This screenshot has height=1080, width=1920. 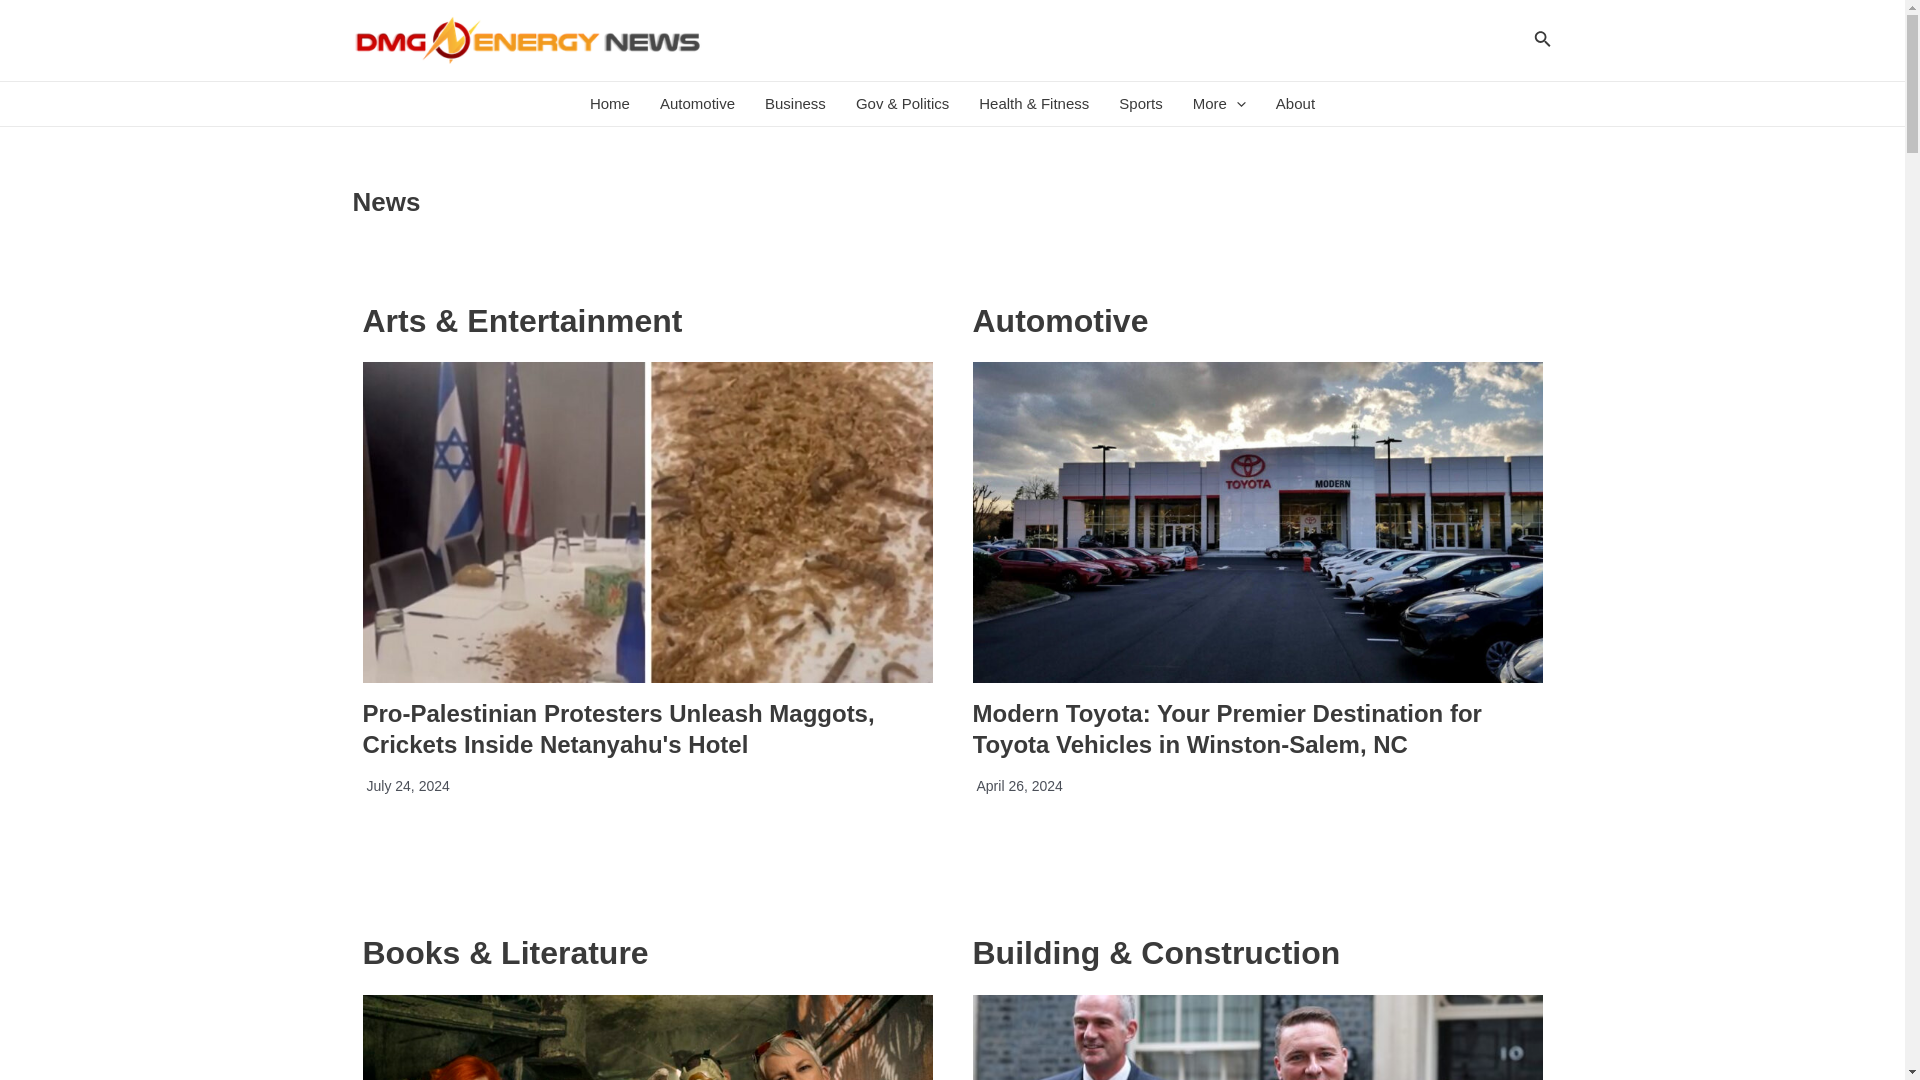 I want to click on About, so click(x=1296, y=104).